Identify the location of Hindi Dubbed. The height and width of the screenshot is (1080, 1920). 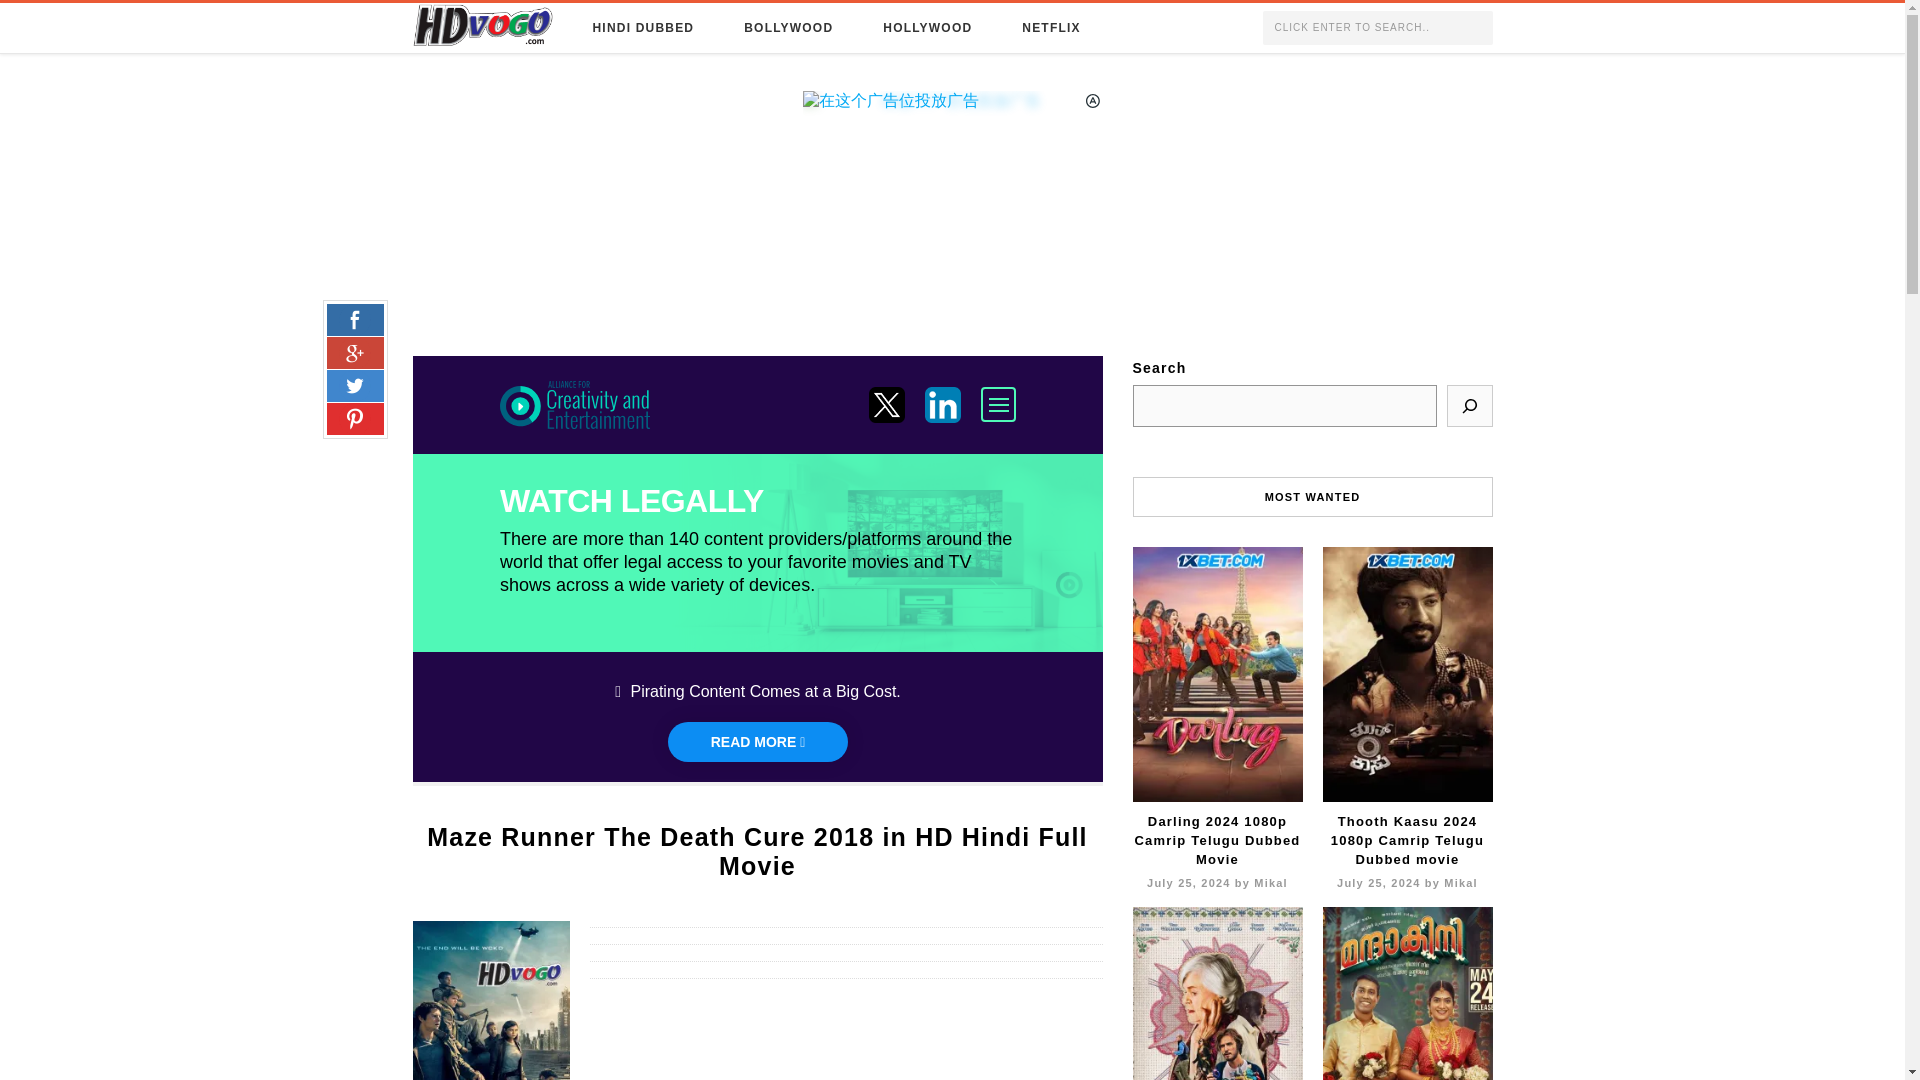
(644, 28).